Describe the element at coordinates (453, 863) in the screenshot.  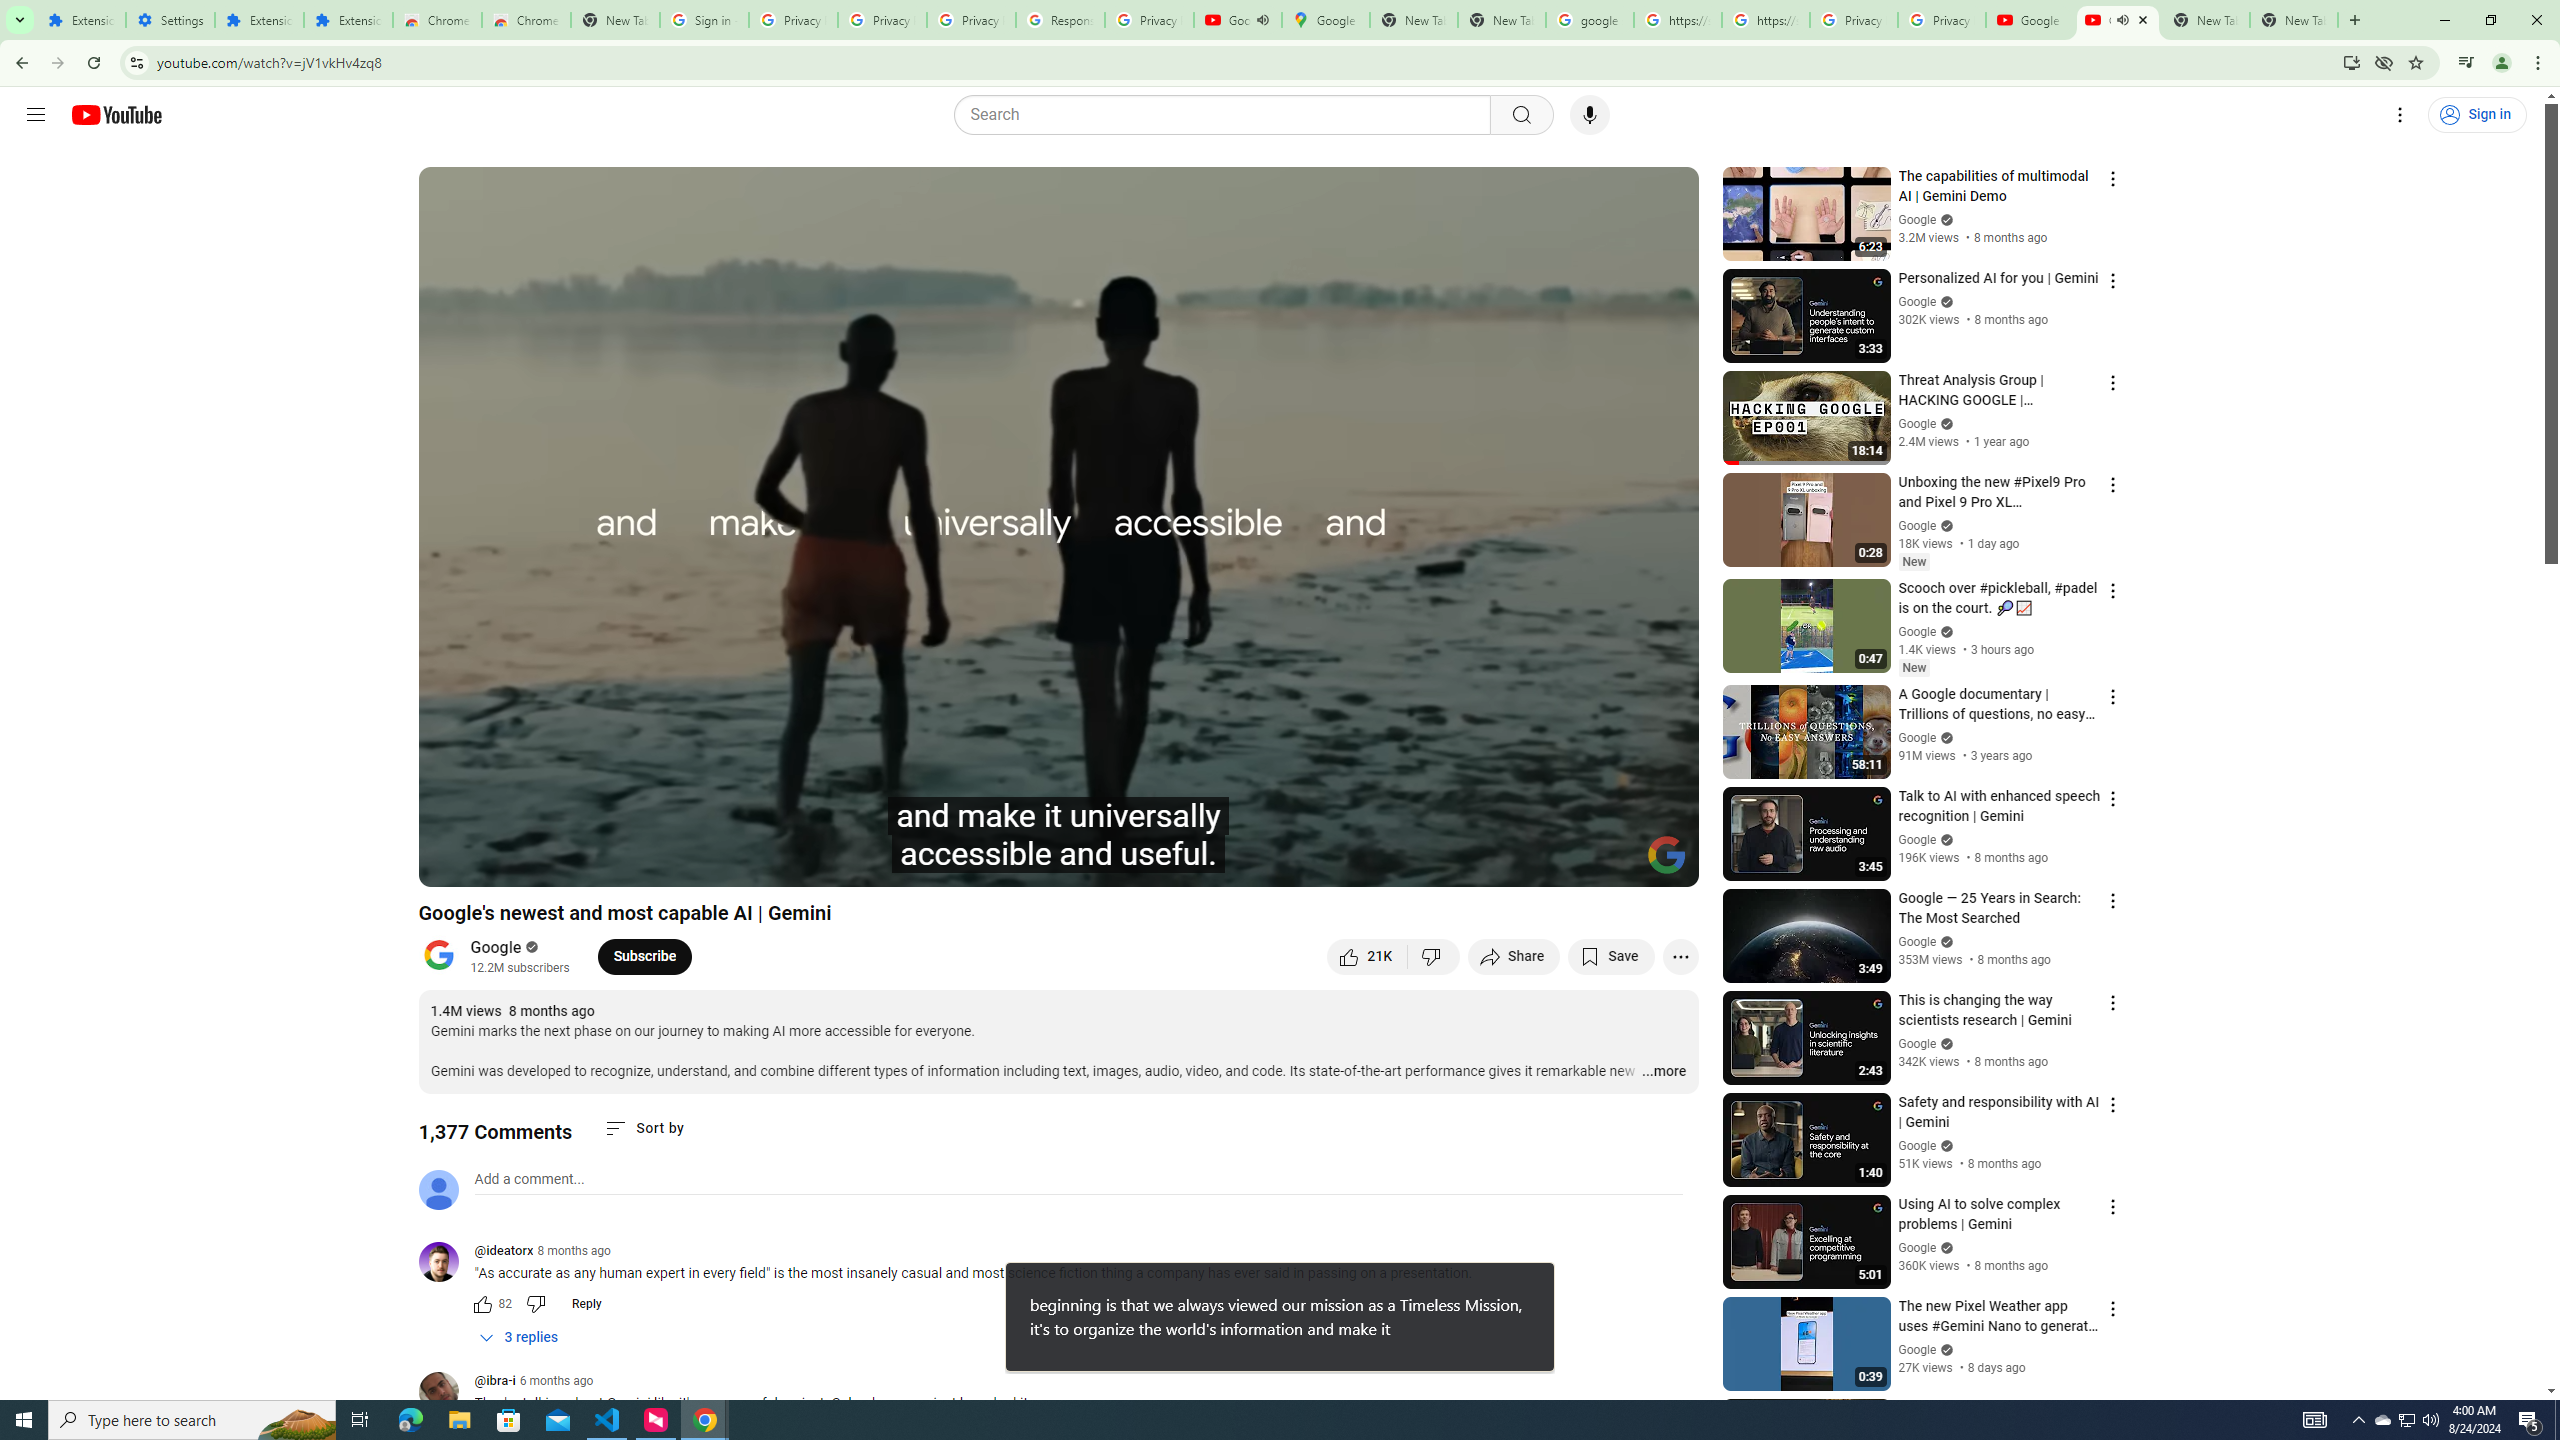
I see `Play (k)` at that location.